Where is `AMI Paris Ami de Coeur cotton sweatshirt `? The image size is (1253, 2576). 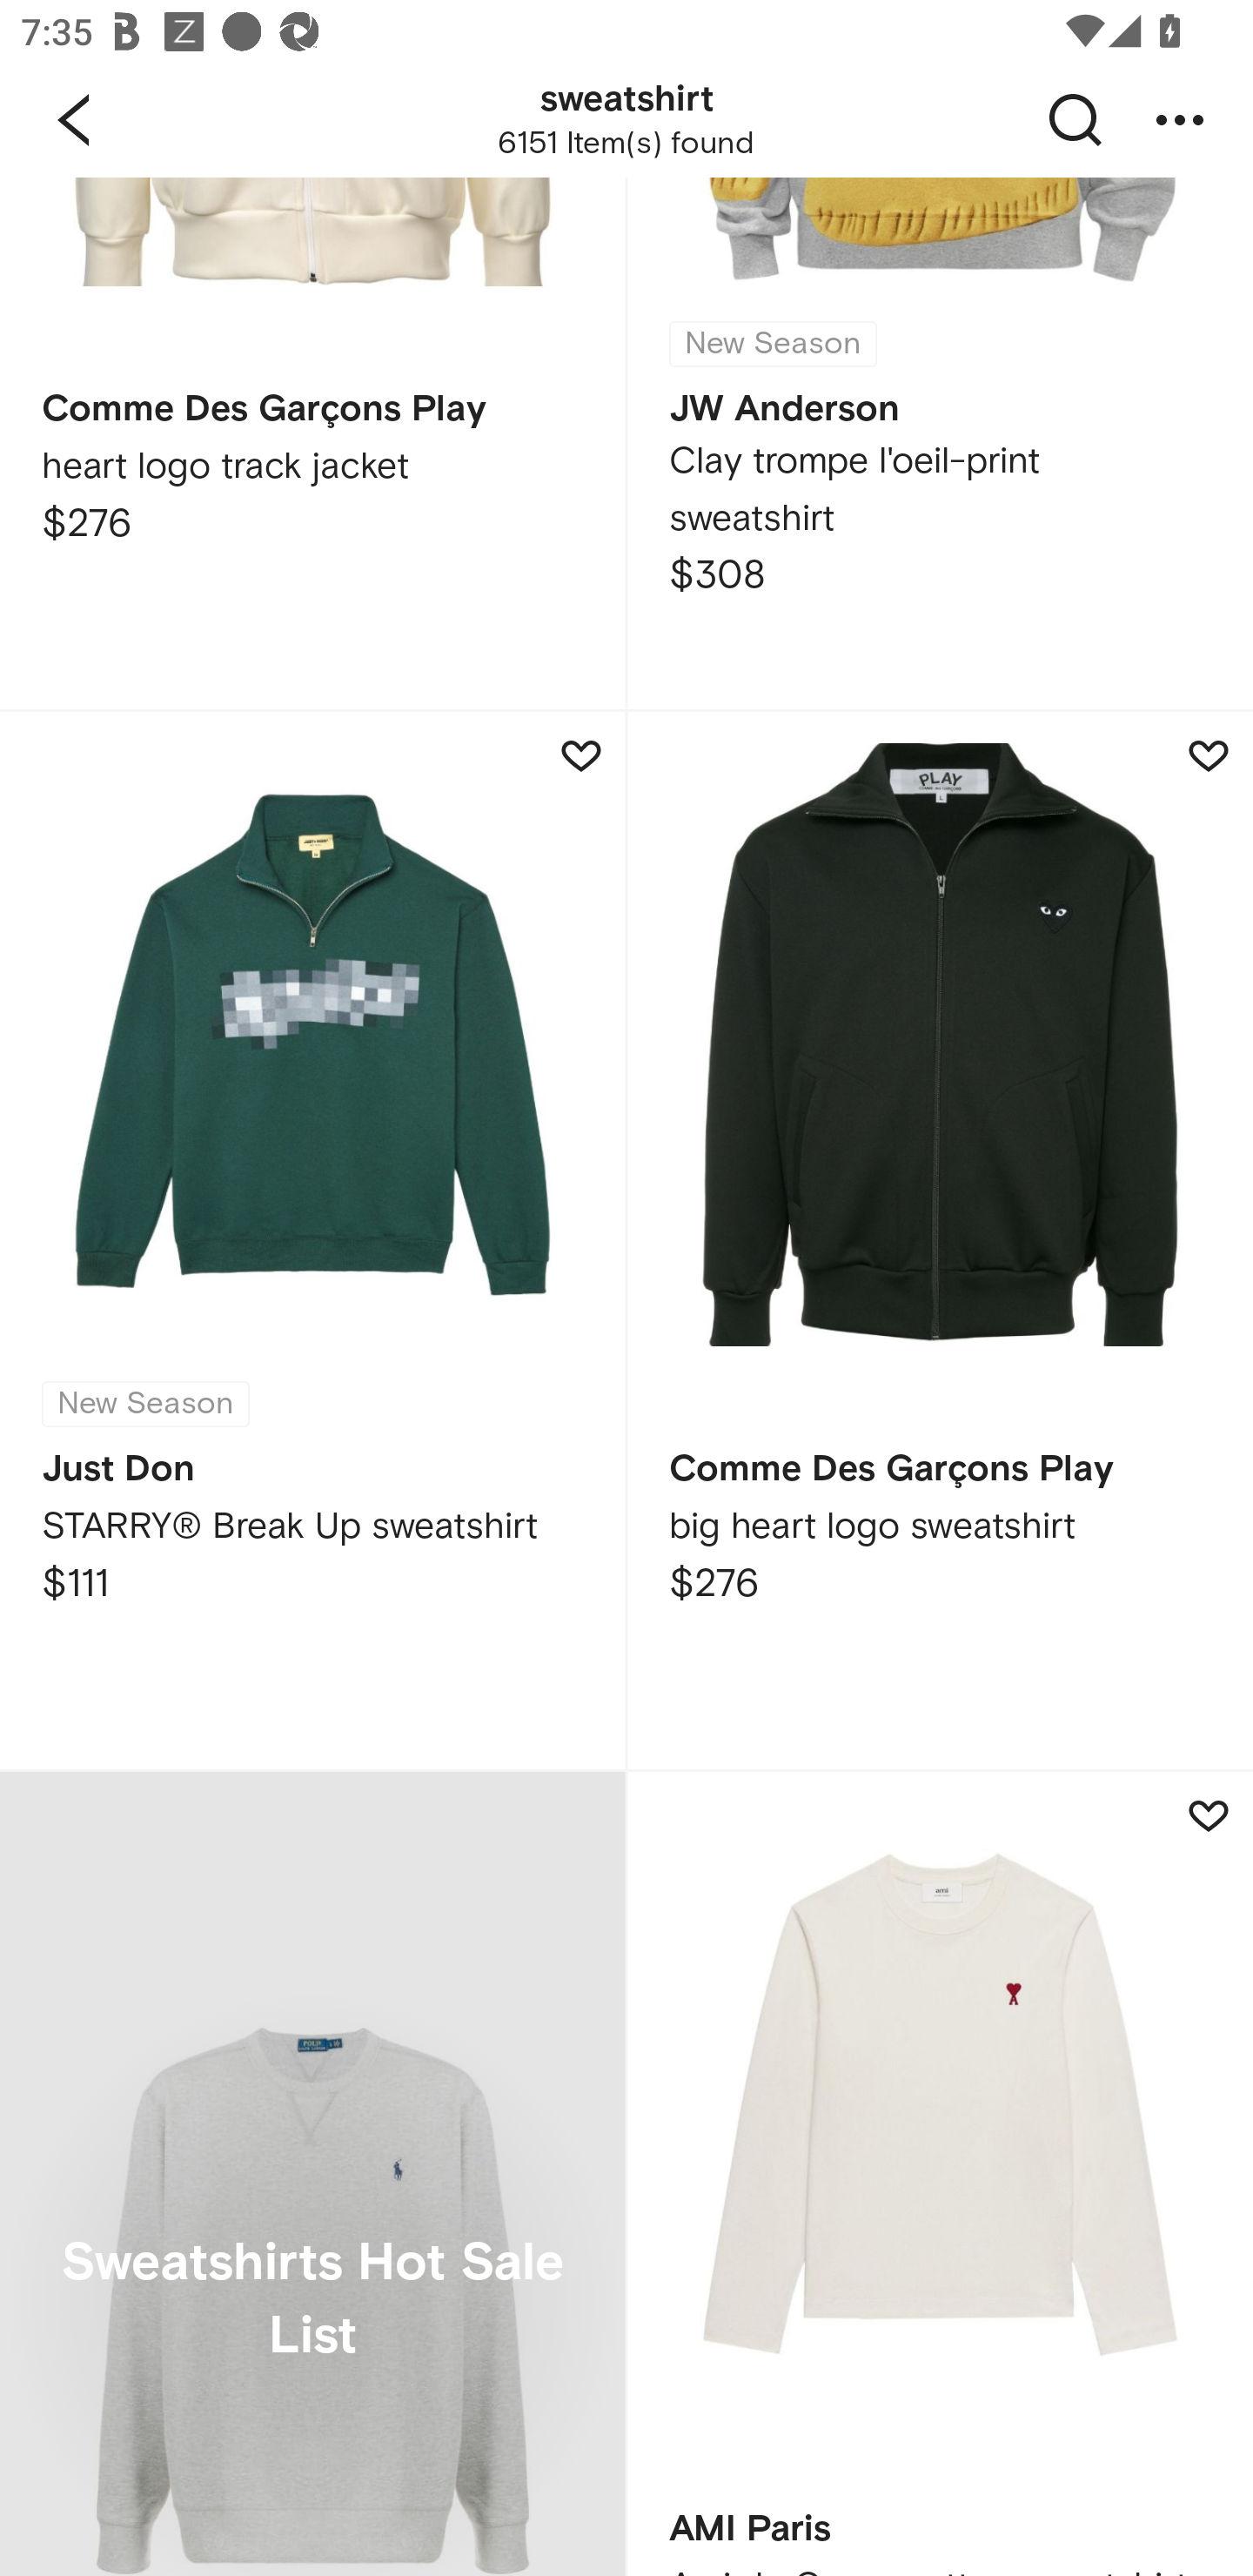 AMI Paris Ami de Coeur cotton sweatshirt  is located at coordinates (940, 2174).